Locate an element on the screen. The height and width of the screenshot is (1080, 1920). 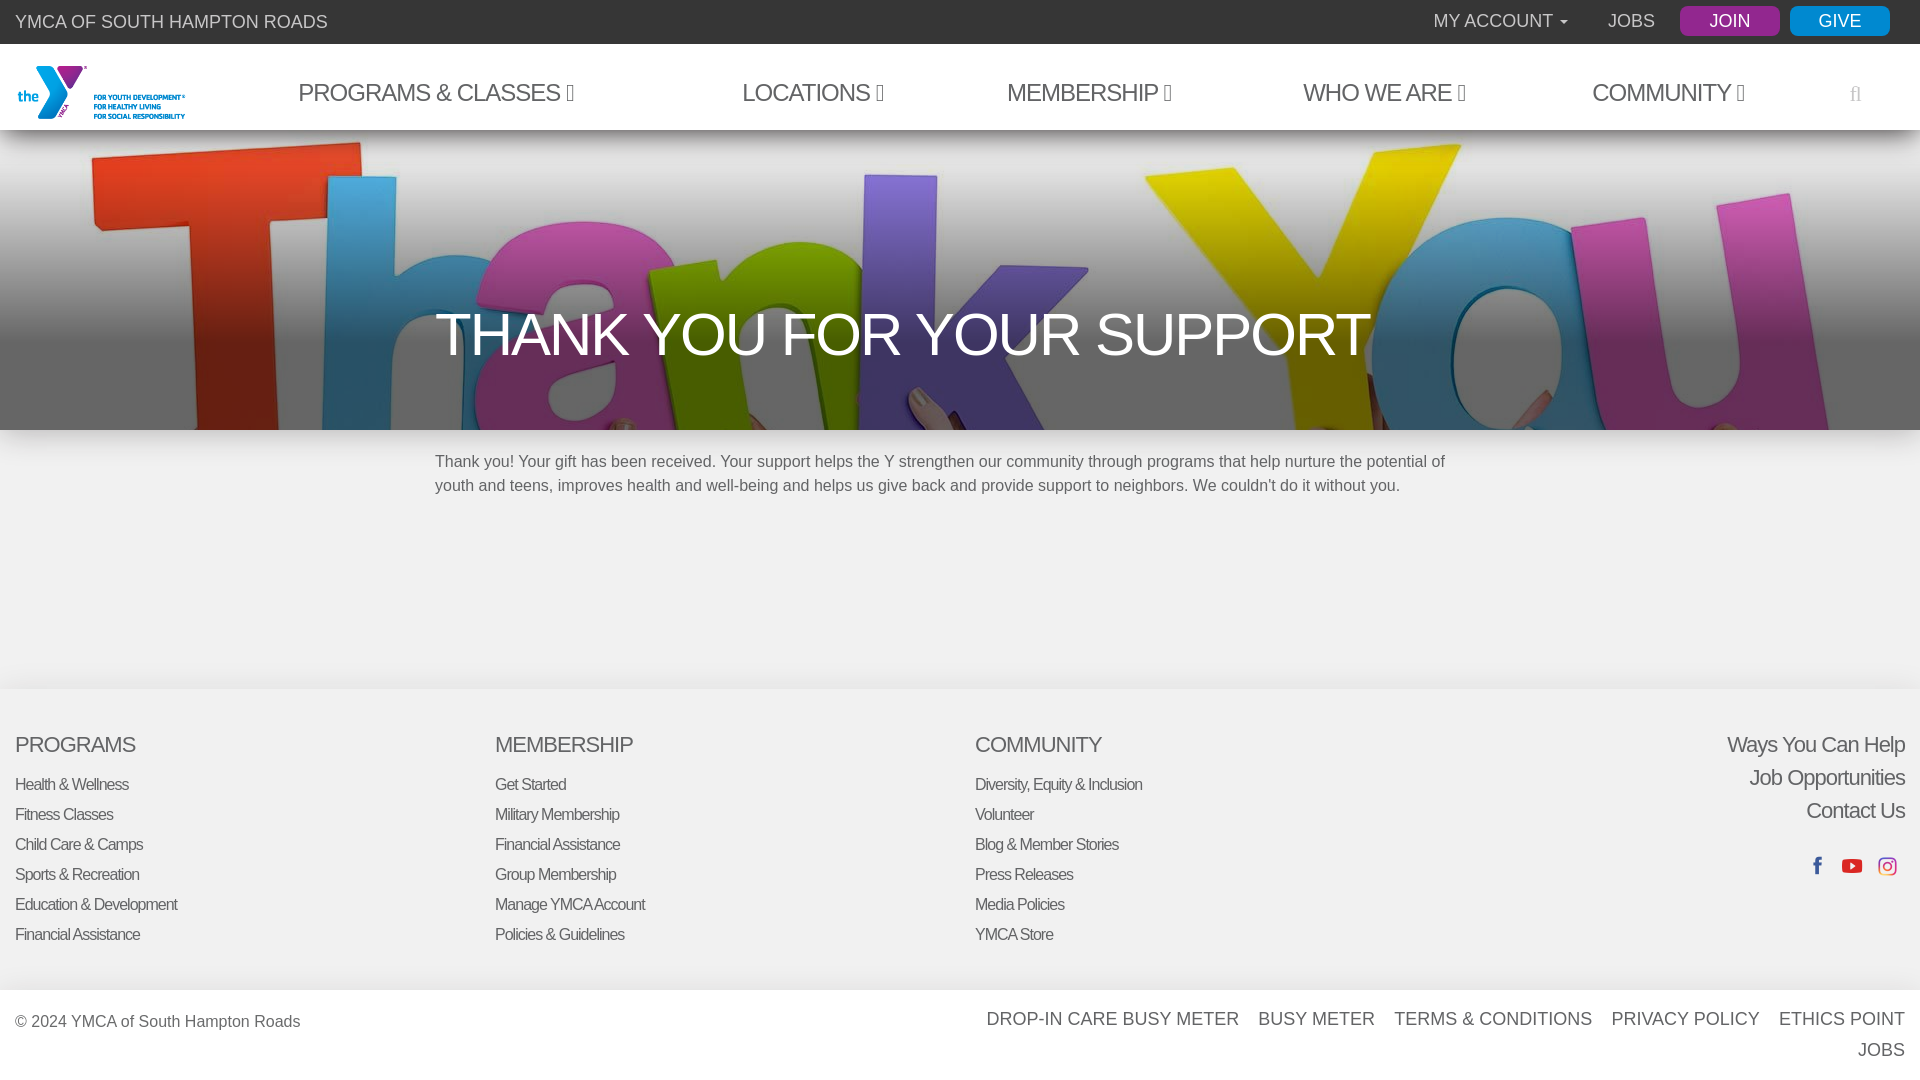
Home is located at coordinates (100, 93).